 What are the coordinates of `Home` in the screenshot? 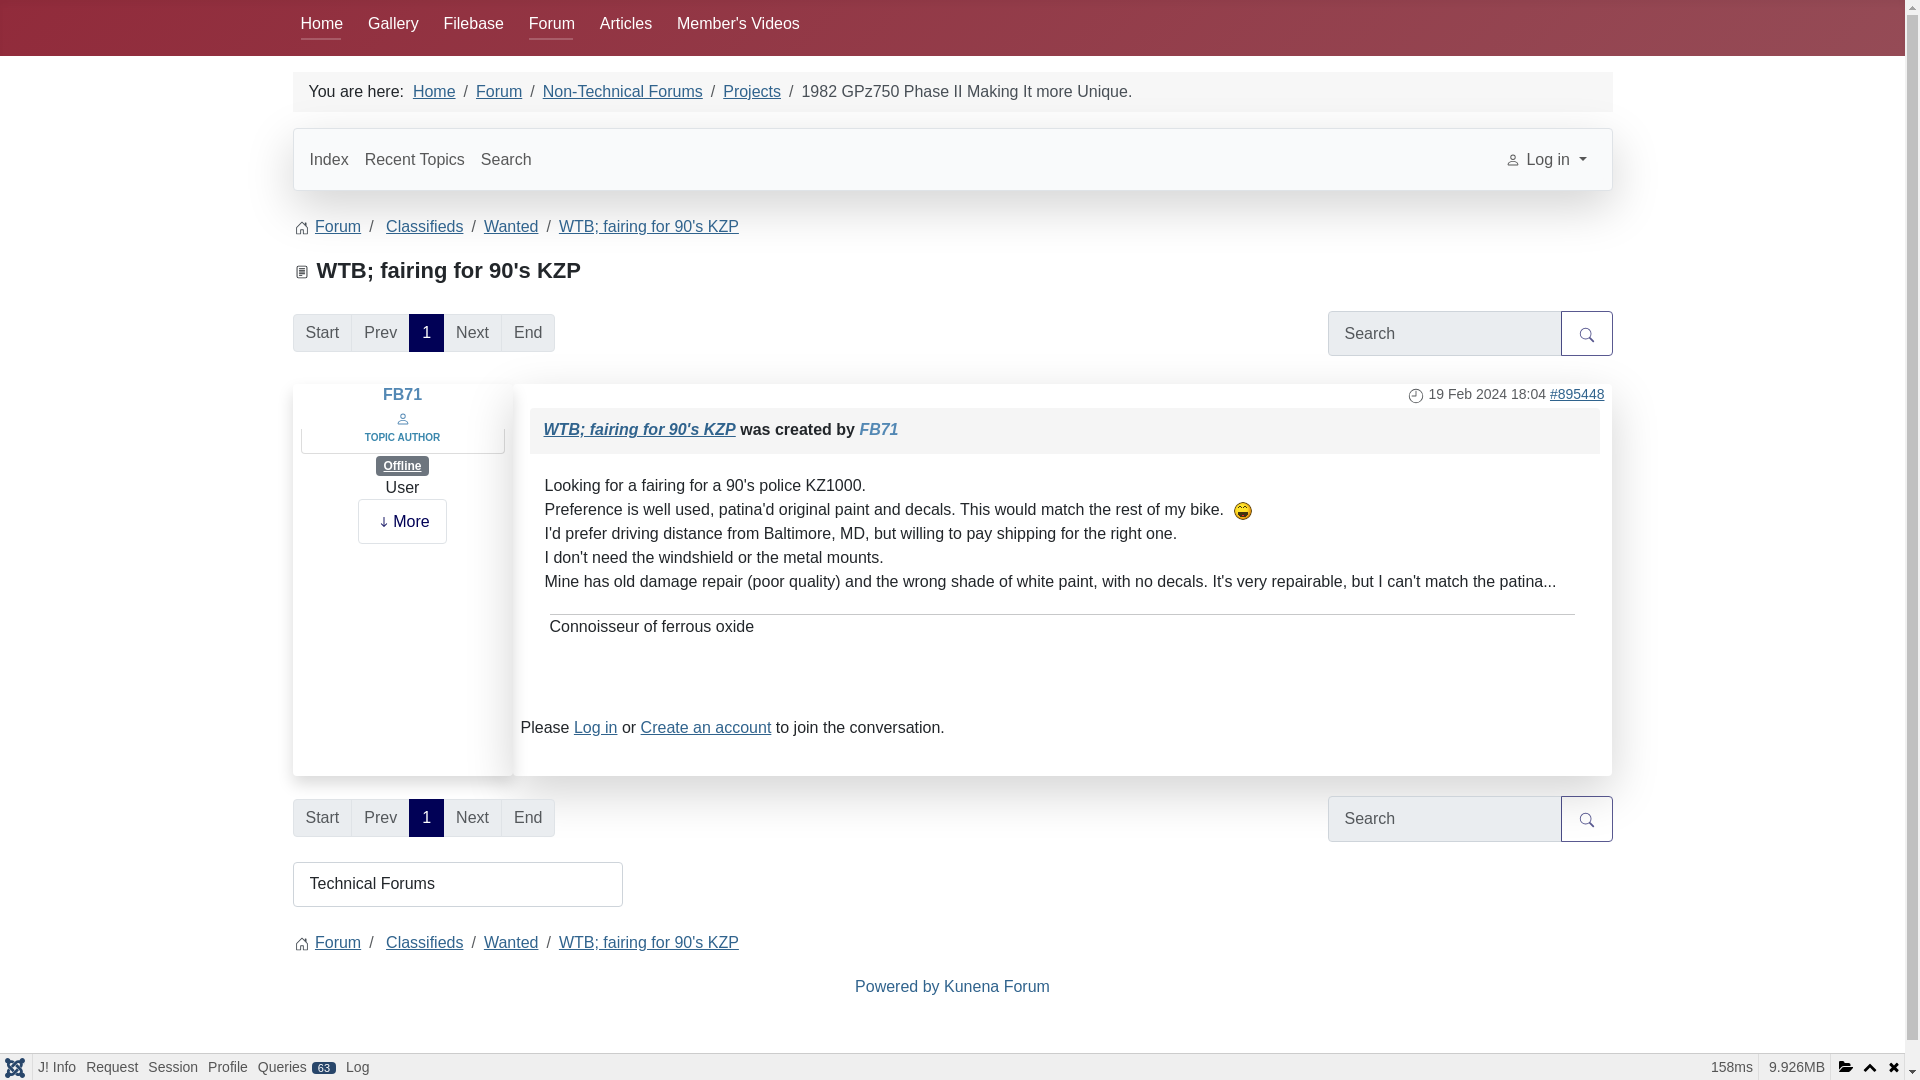 It's located at (321, 24).